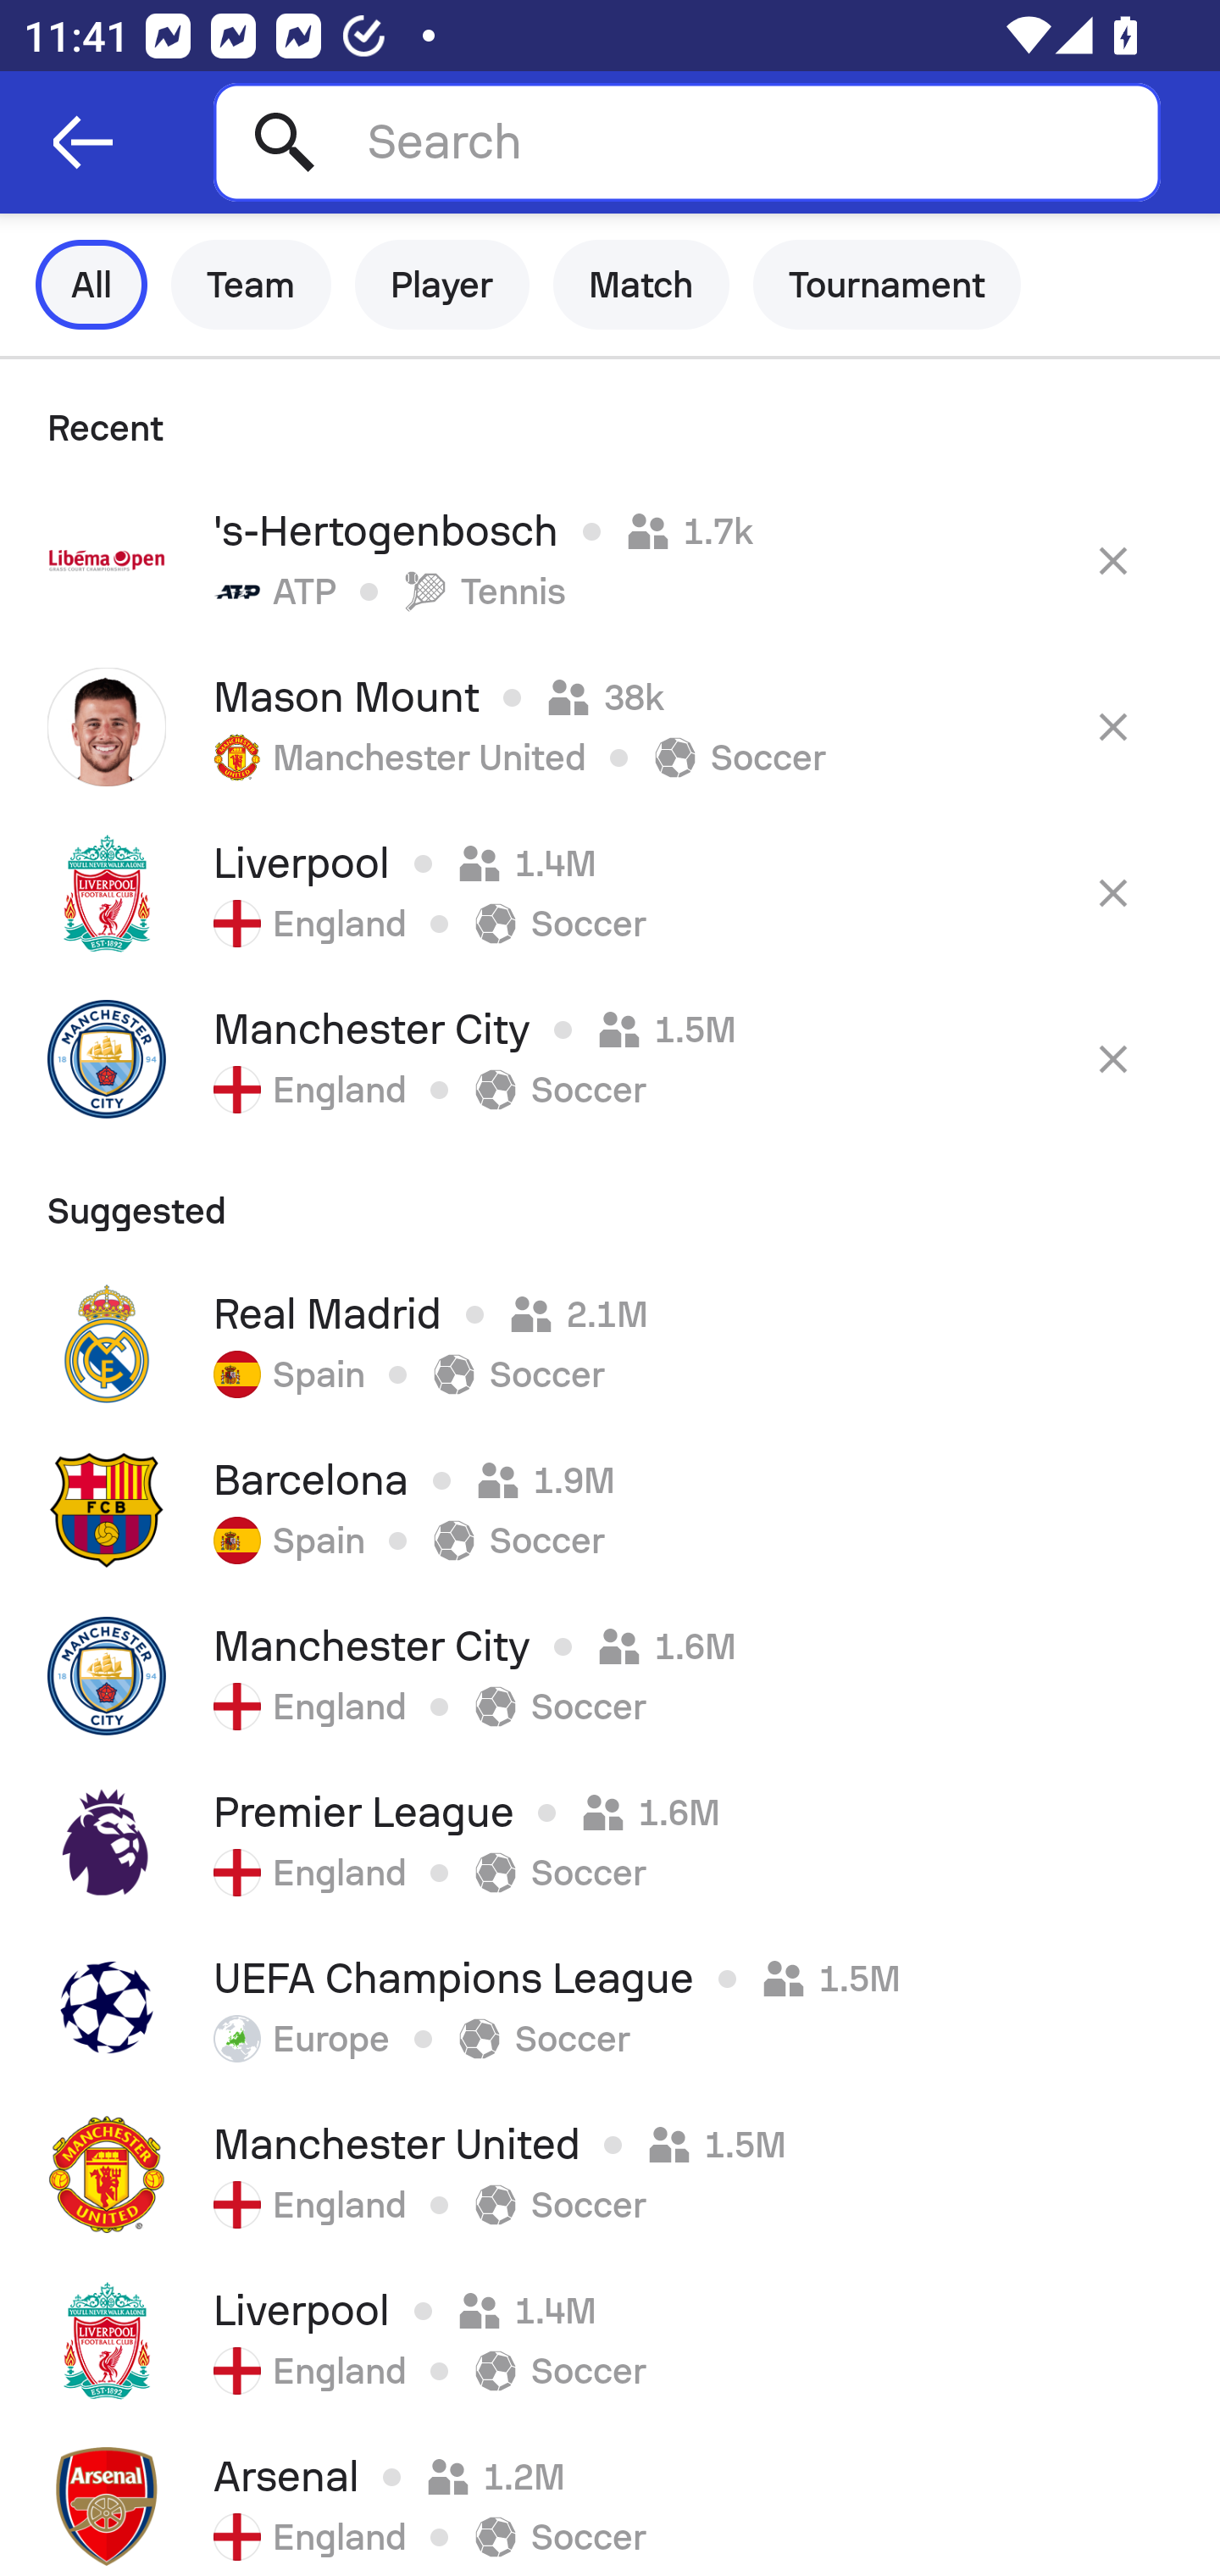 Image resolution: width=1220 pixels, height=2576 pixels. I want to click on Manchester City 1.5M England Soccer, so click(610, 1058).